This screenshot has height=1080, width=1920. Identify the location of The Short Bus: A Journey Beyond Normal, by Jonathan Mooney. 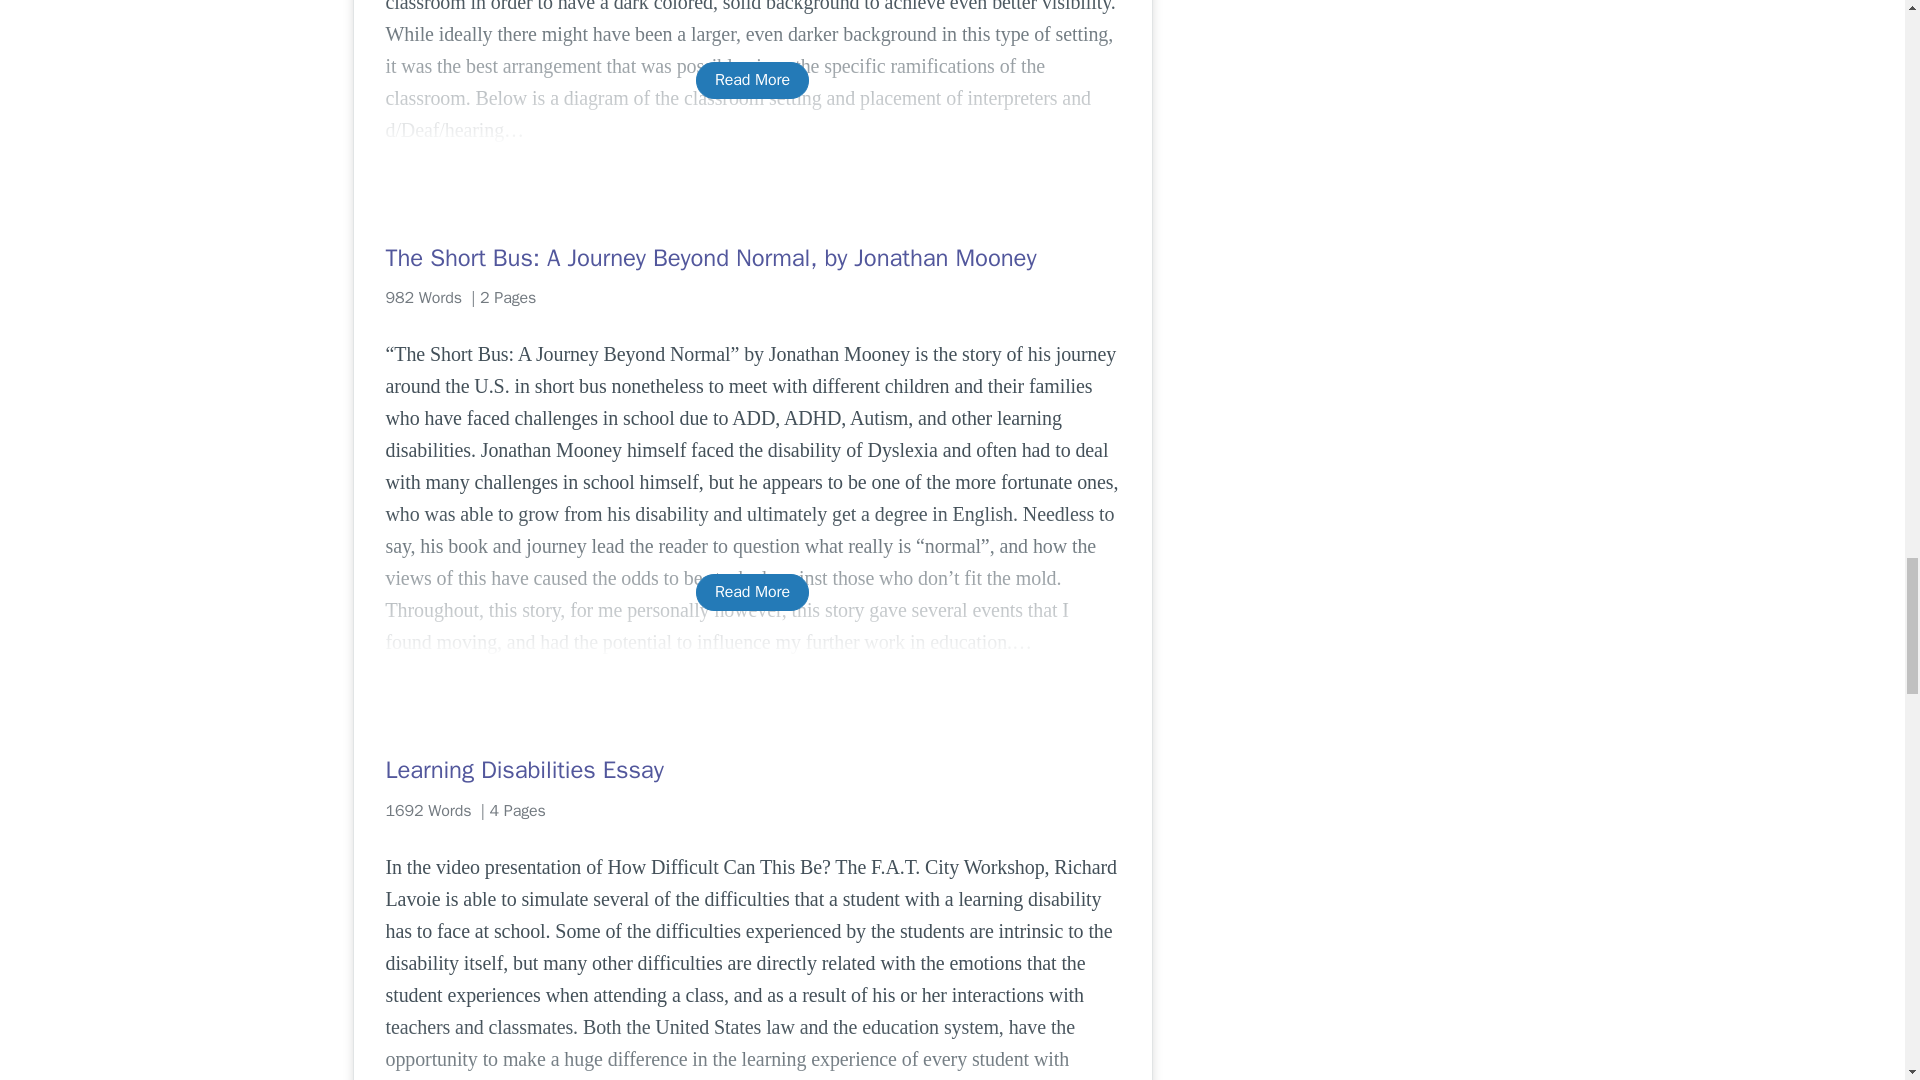
(752, 258).